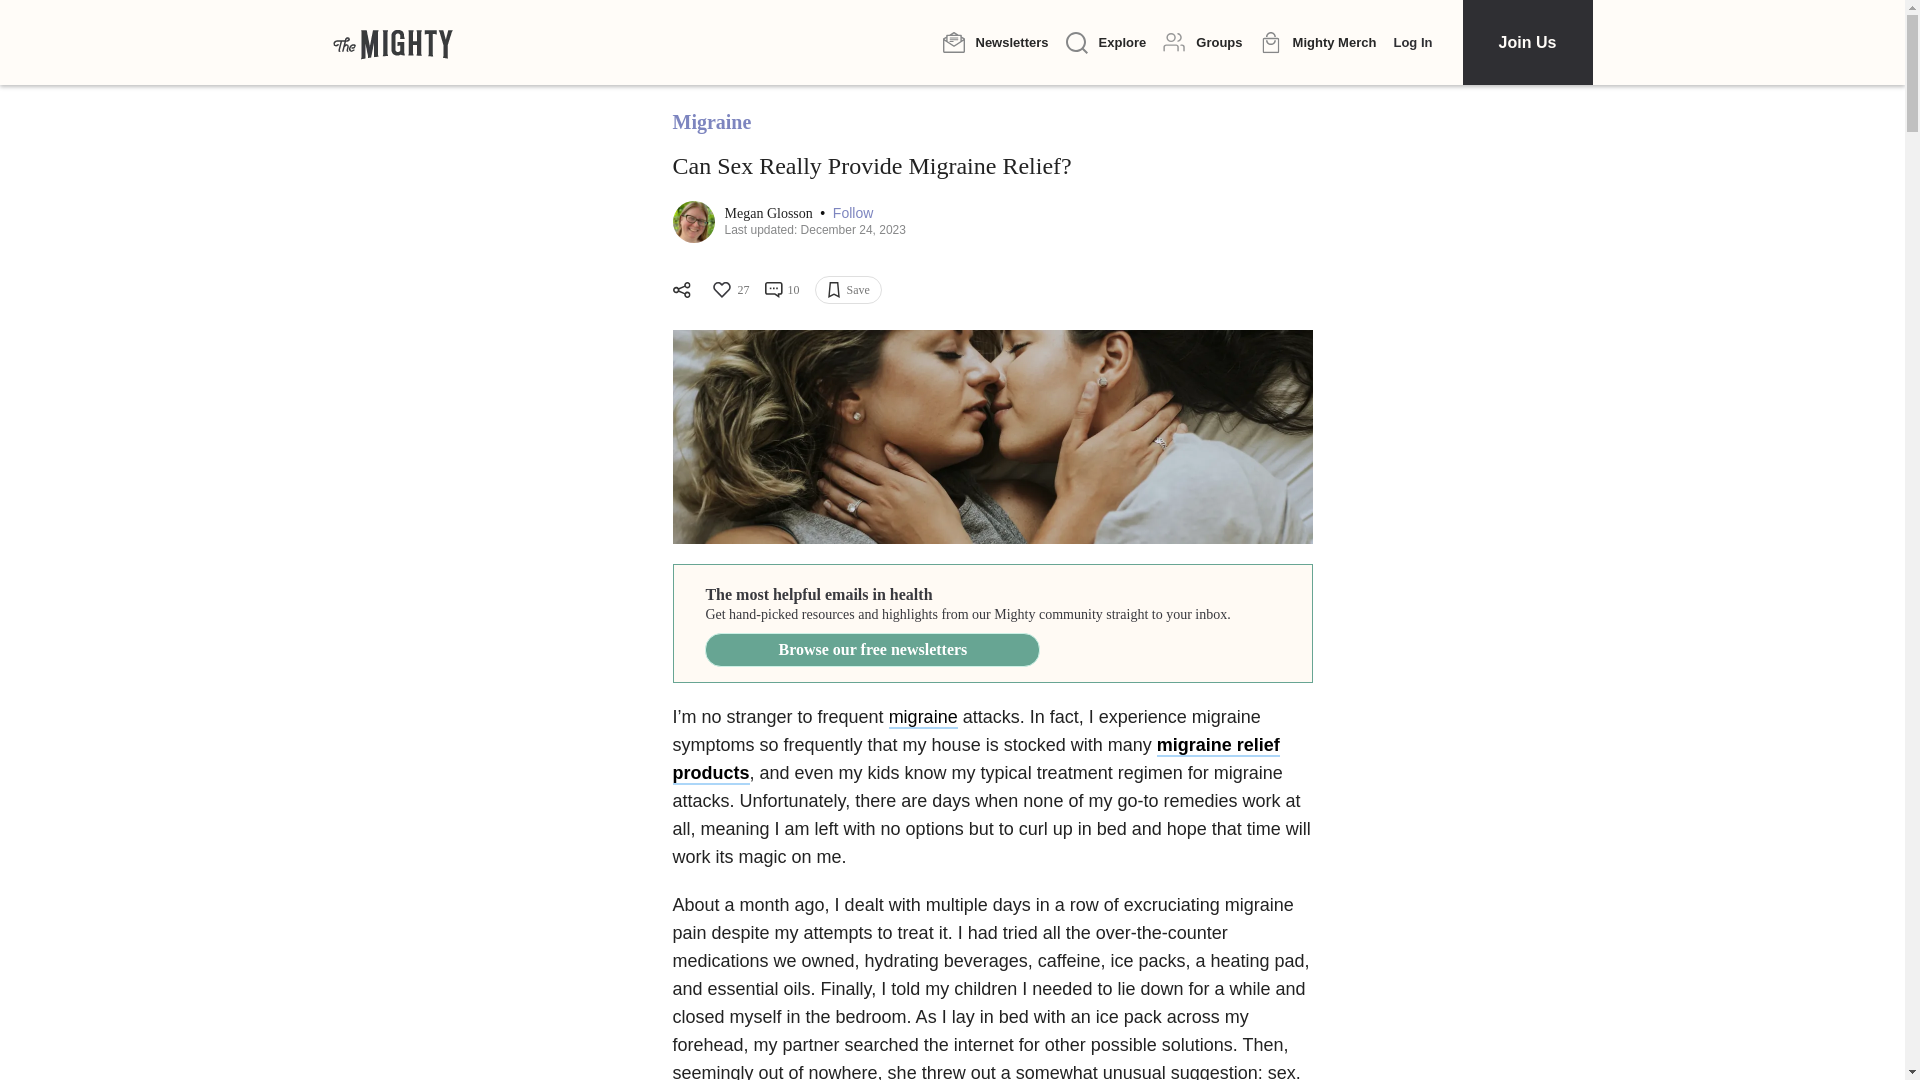 Image resolution: width=1920 pixels, height=1080 pixels. I want to click on Explore, so click(1106, 43).